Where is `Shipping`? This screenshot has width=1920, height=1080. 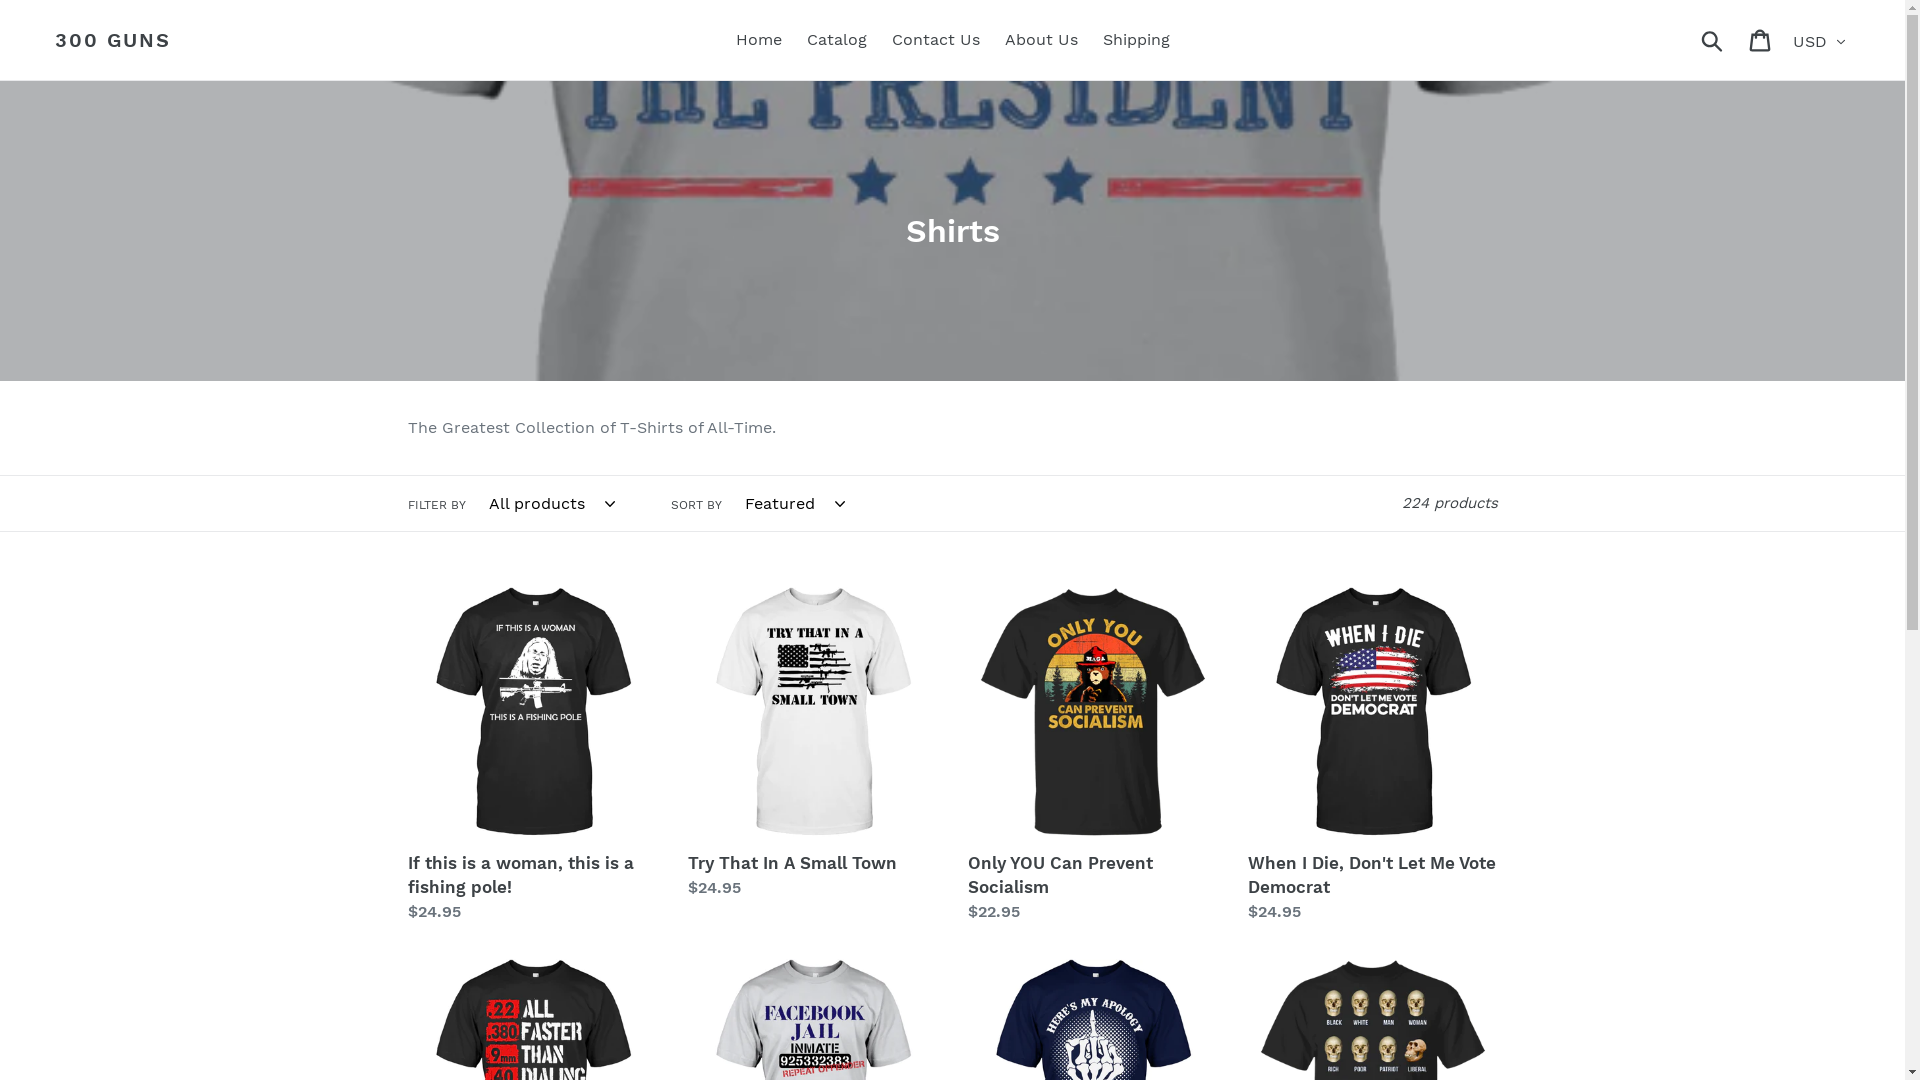
Shipping is located at coordinates (1136, 40).